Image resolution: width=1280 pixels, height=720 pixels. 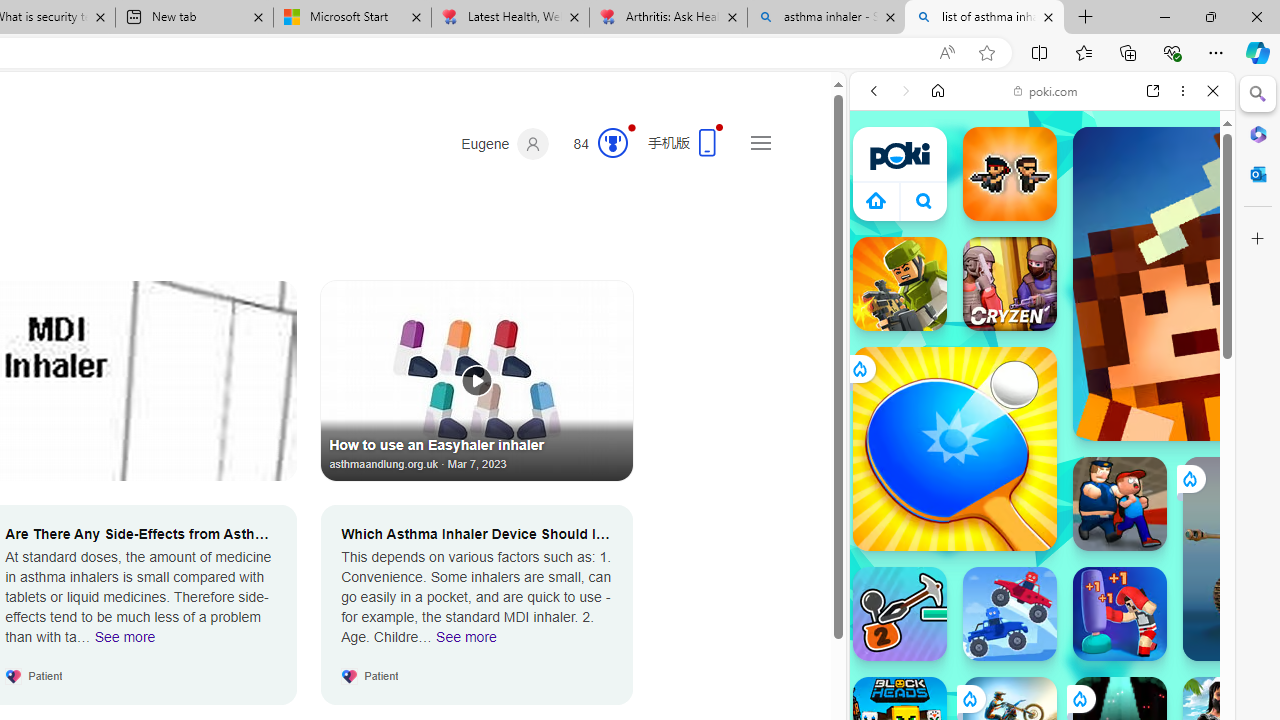 What do you see at coordinates (1006, 228) in the screenshot?
I see `Search Filter, VIDEOS` at bounding box center [1006, 228].